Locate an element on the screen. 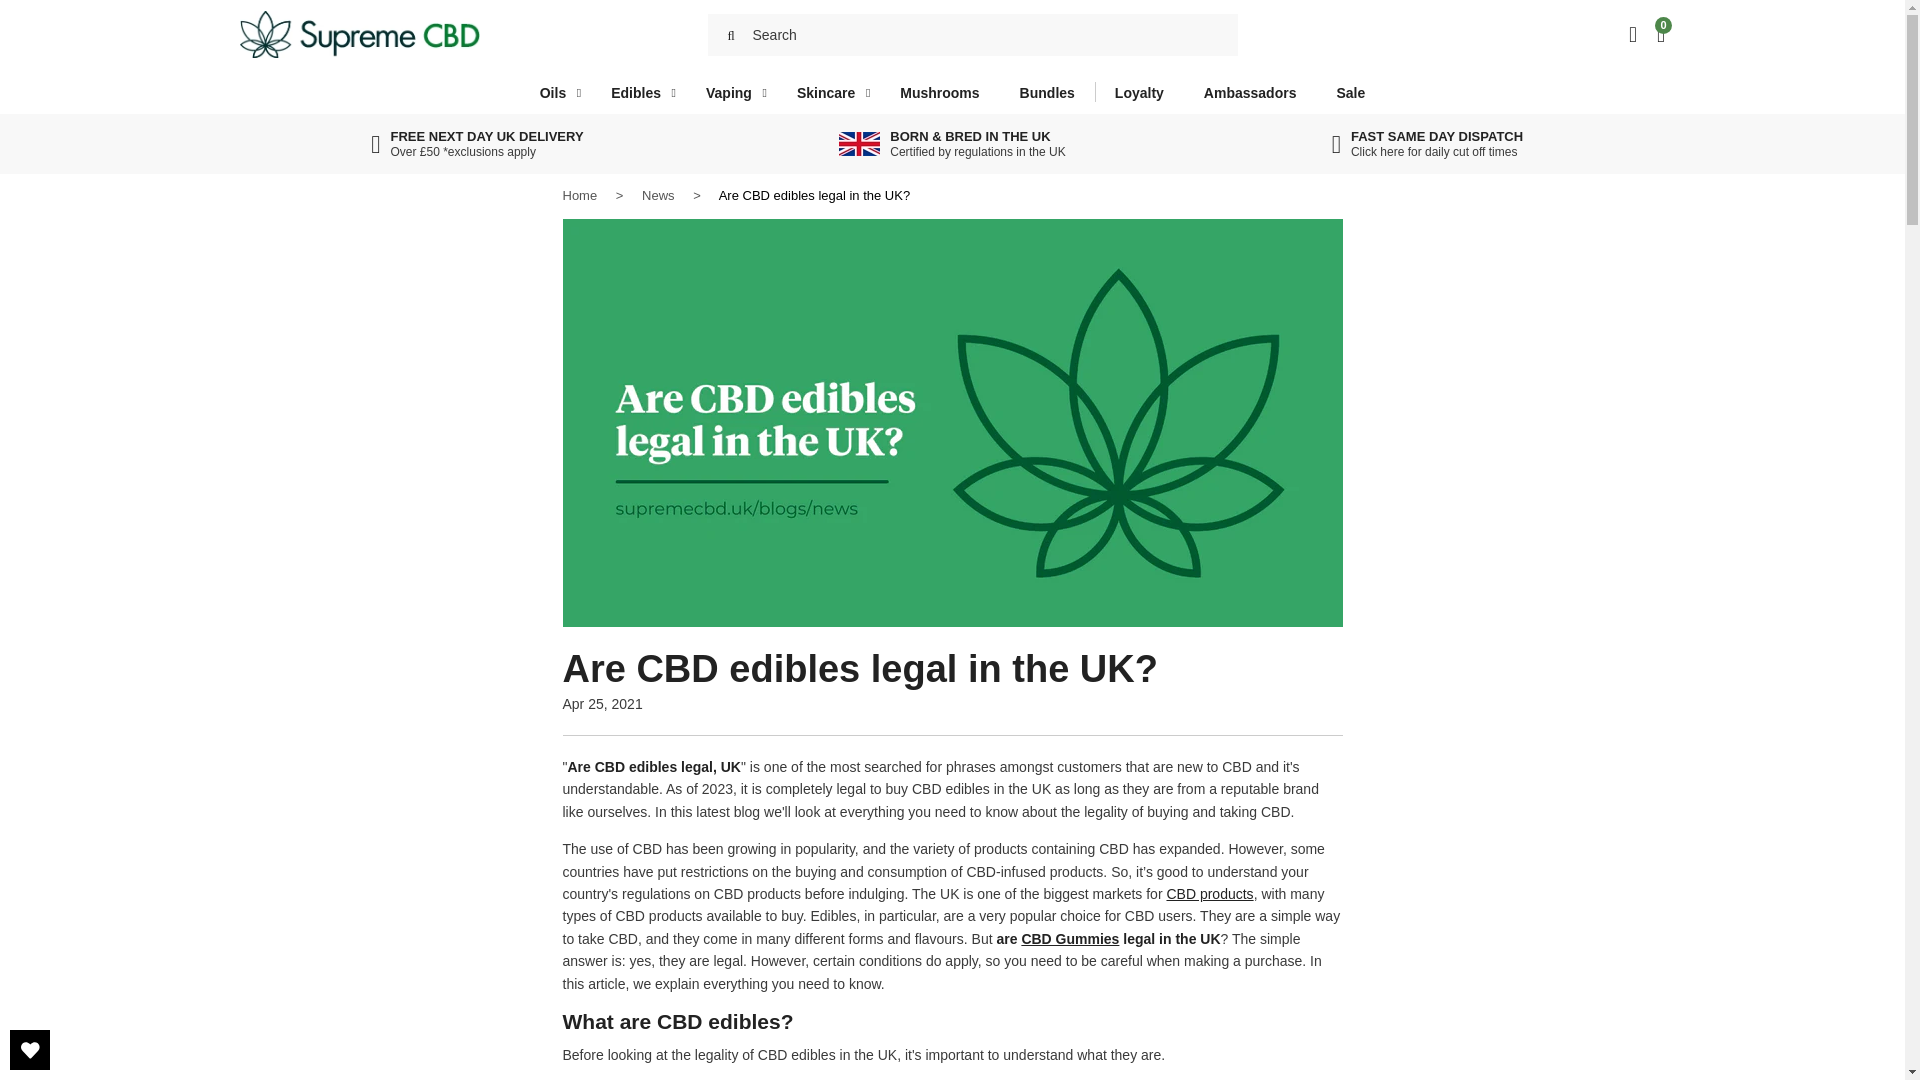 This screenshot has height=1080, width=1920. Vaping is located at coordinates (731, 92).